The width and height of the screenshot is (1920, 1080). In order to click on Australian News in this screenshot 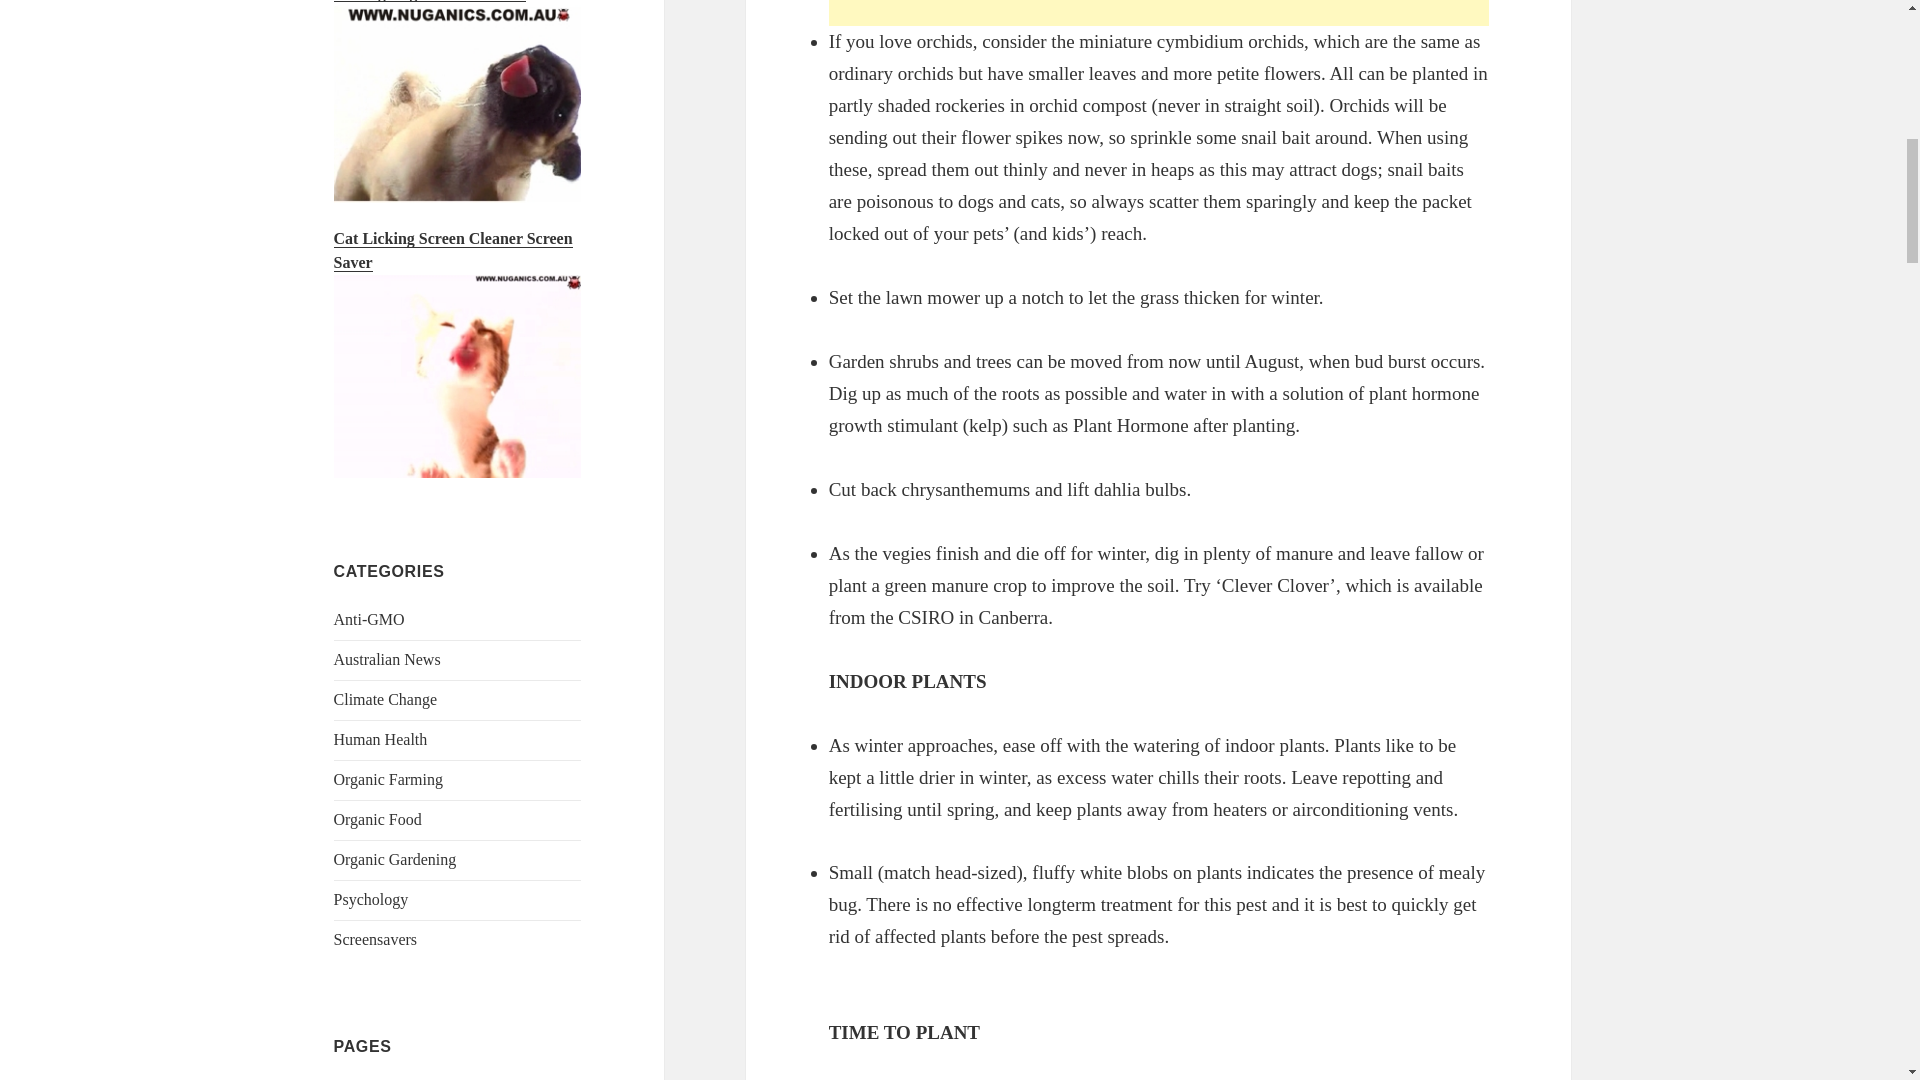, I will do `click(388, 660)`.